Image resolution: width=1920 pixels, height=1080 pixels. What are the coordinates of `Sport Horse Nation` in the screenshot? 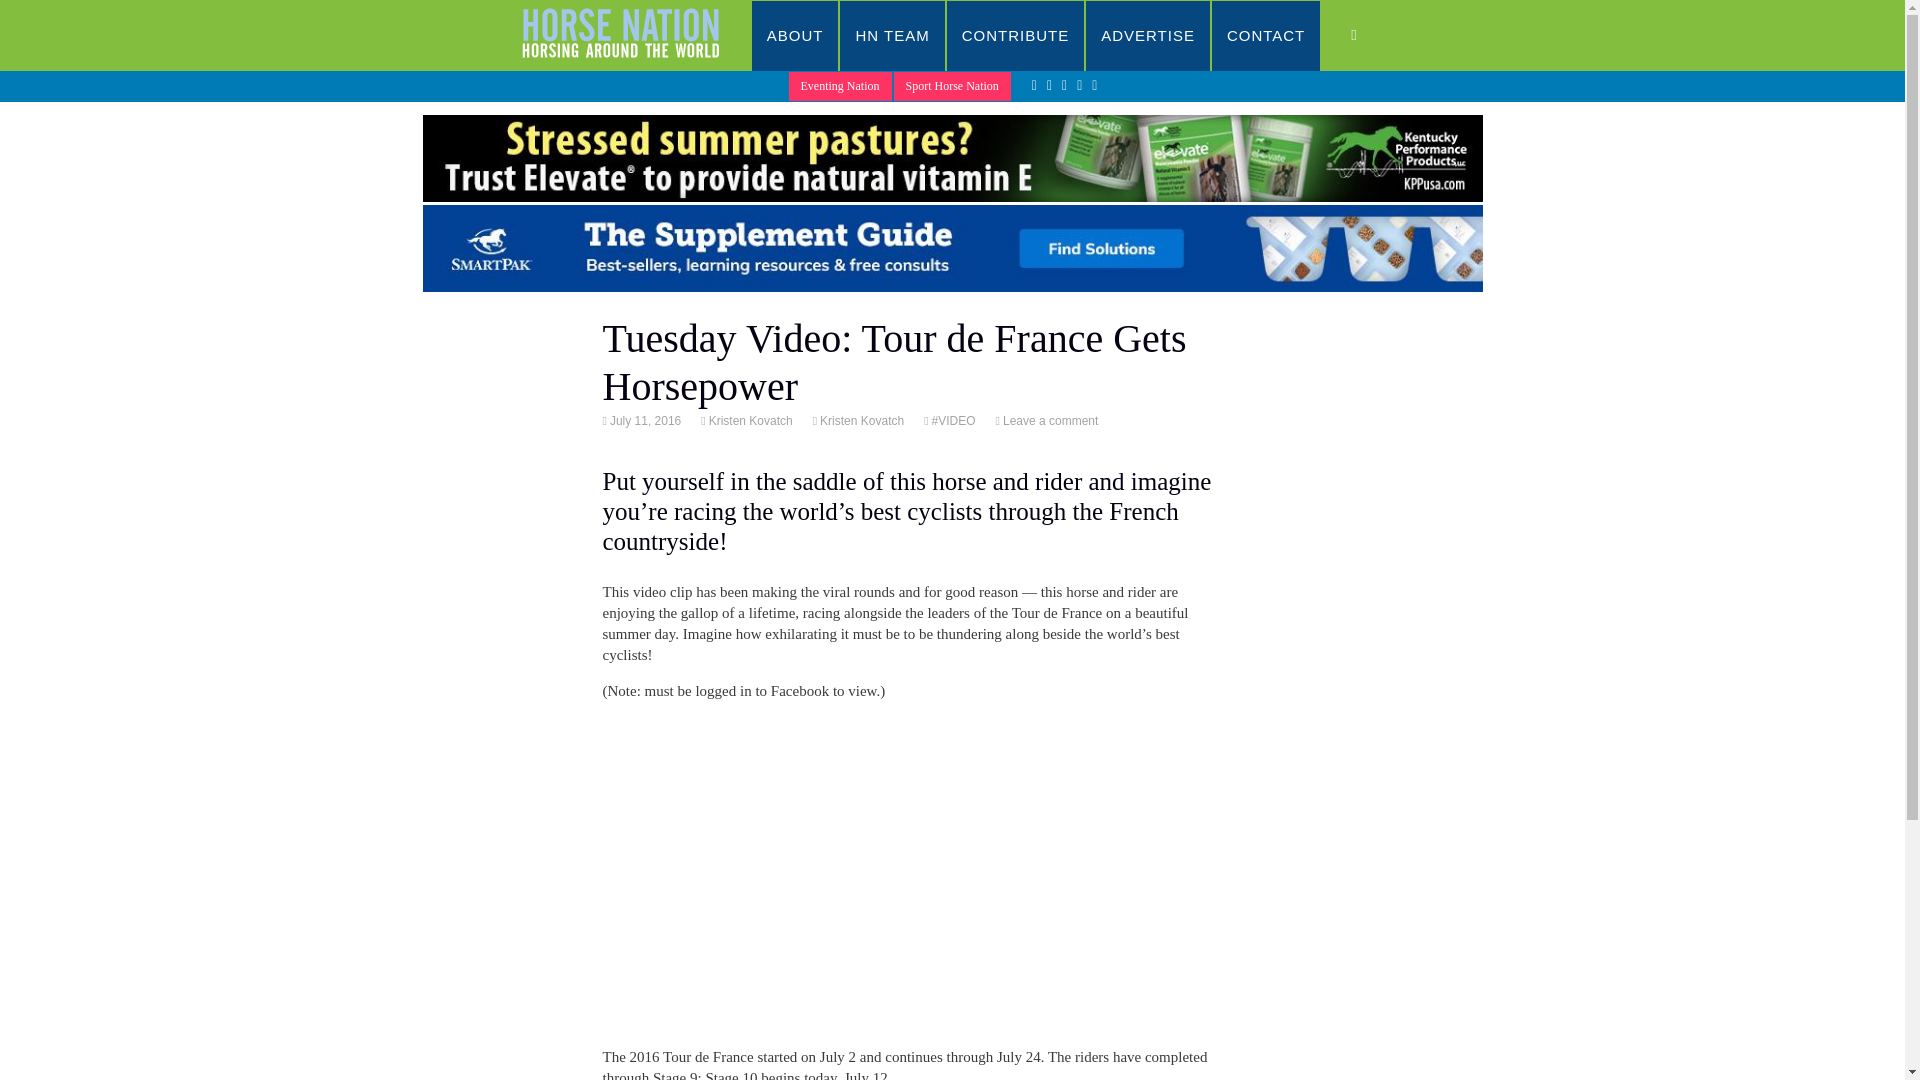 It's located at (952, 86).